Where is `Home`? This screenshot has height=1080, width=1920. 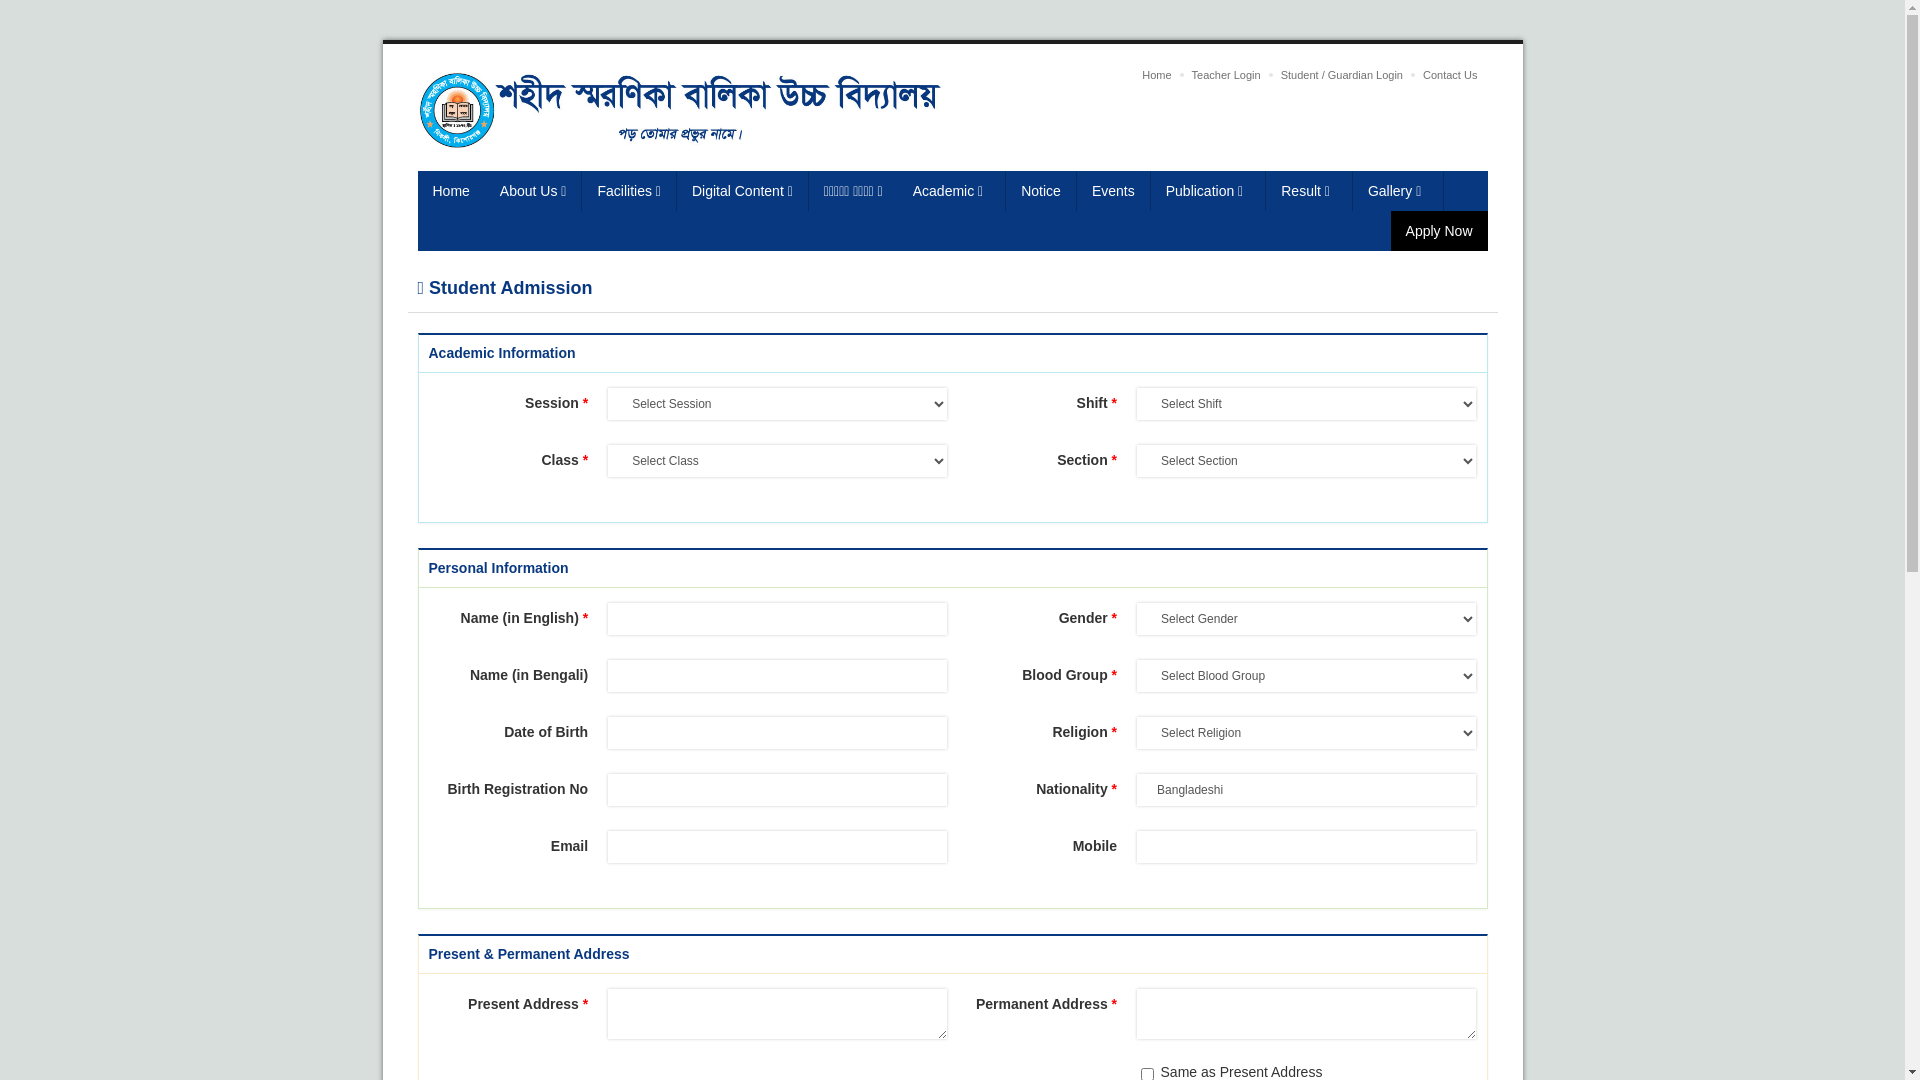
Home is located at coordinates (452, 191).